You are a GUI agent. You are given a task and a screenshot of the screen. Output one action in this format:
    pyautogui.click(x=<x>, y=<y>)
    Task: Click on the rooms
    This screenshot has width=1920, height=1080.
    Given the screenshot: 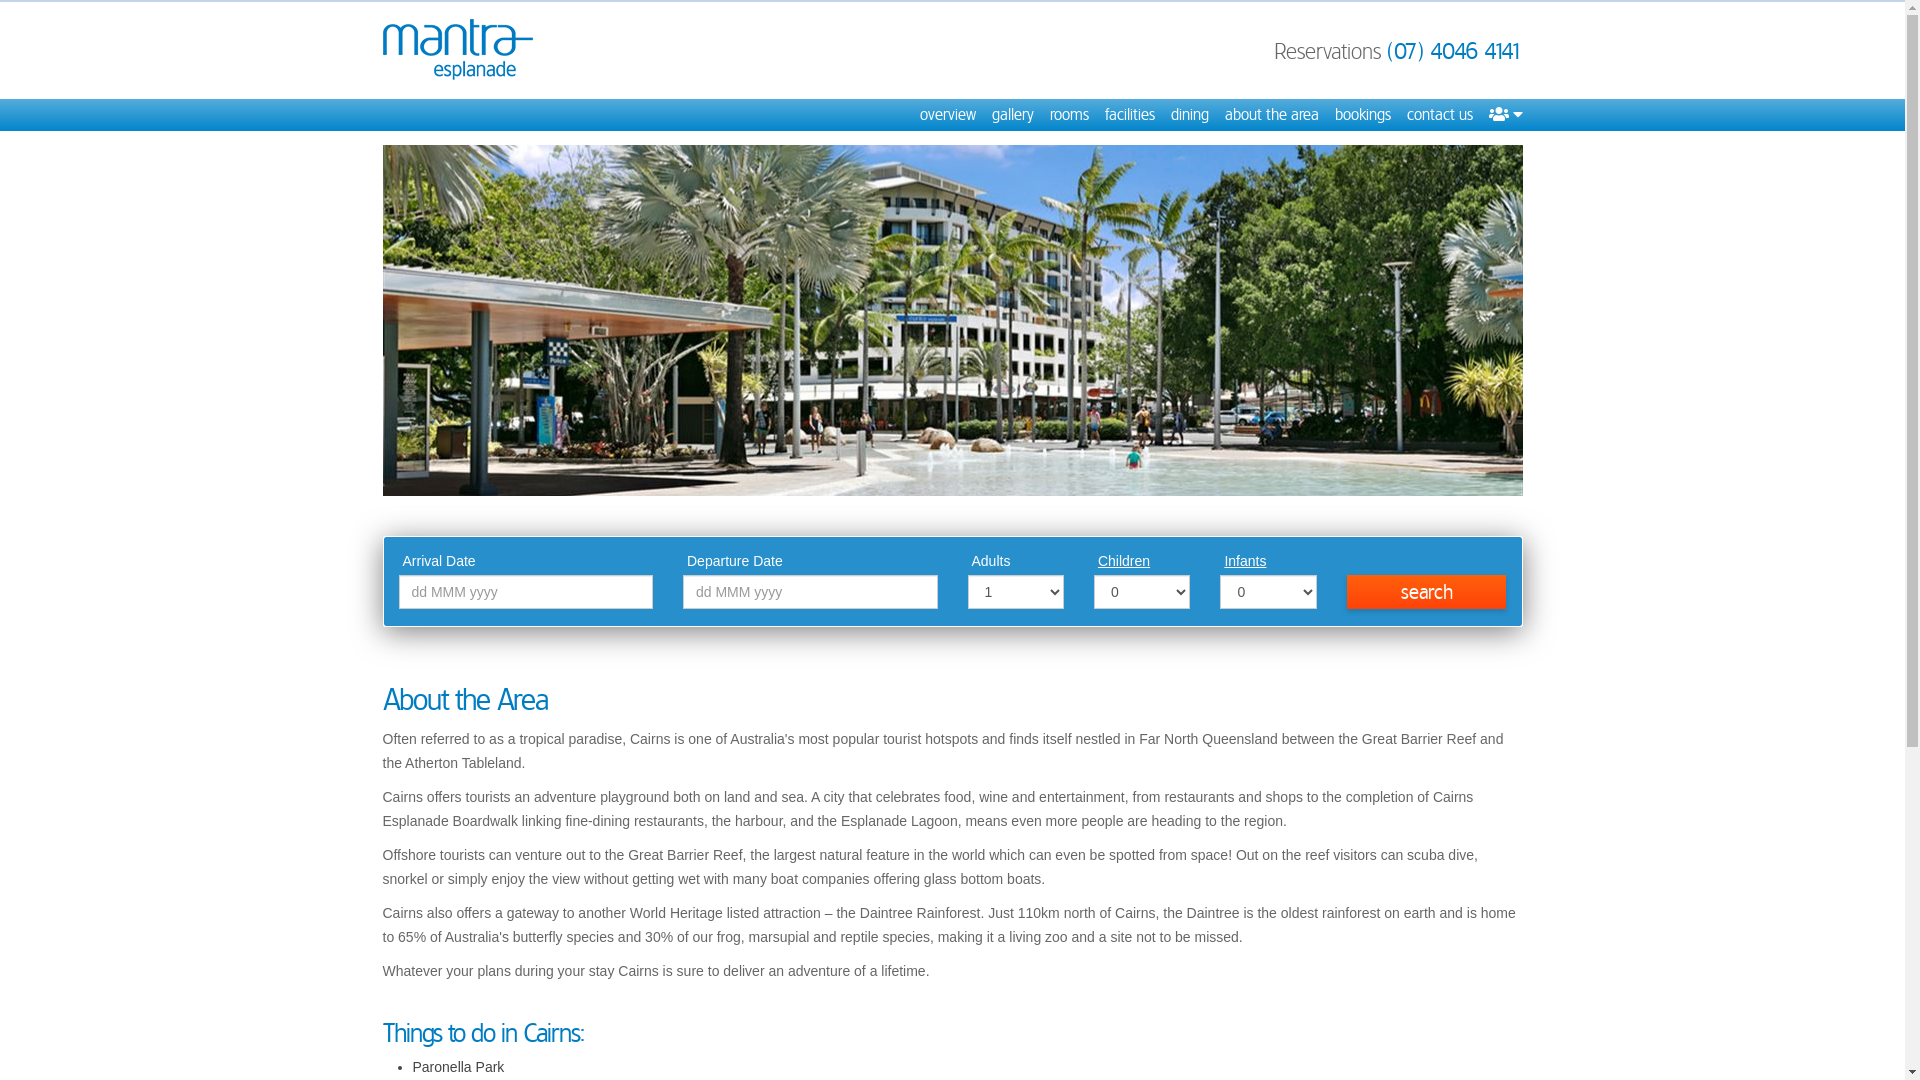 What is the action you would take?
    pyautogui.click(x=1070, y=115)
    